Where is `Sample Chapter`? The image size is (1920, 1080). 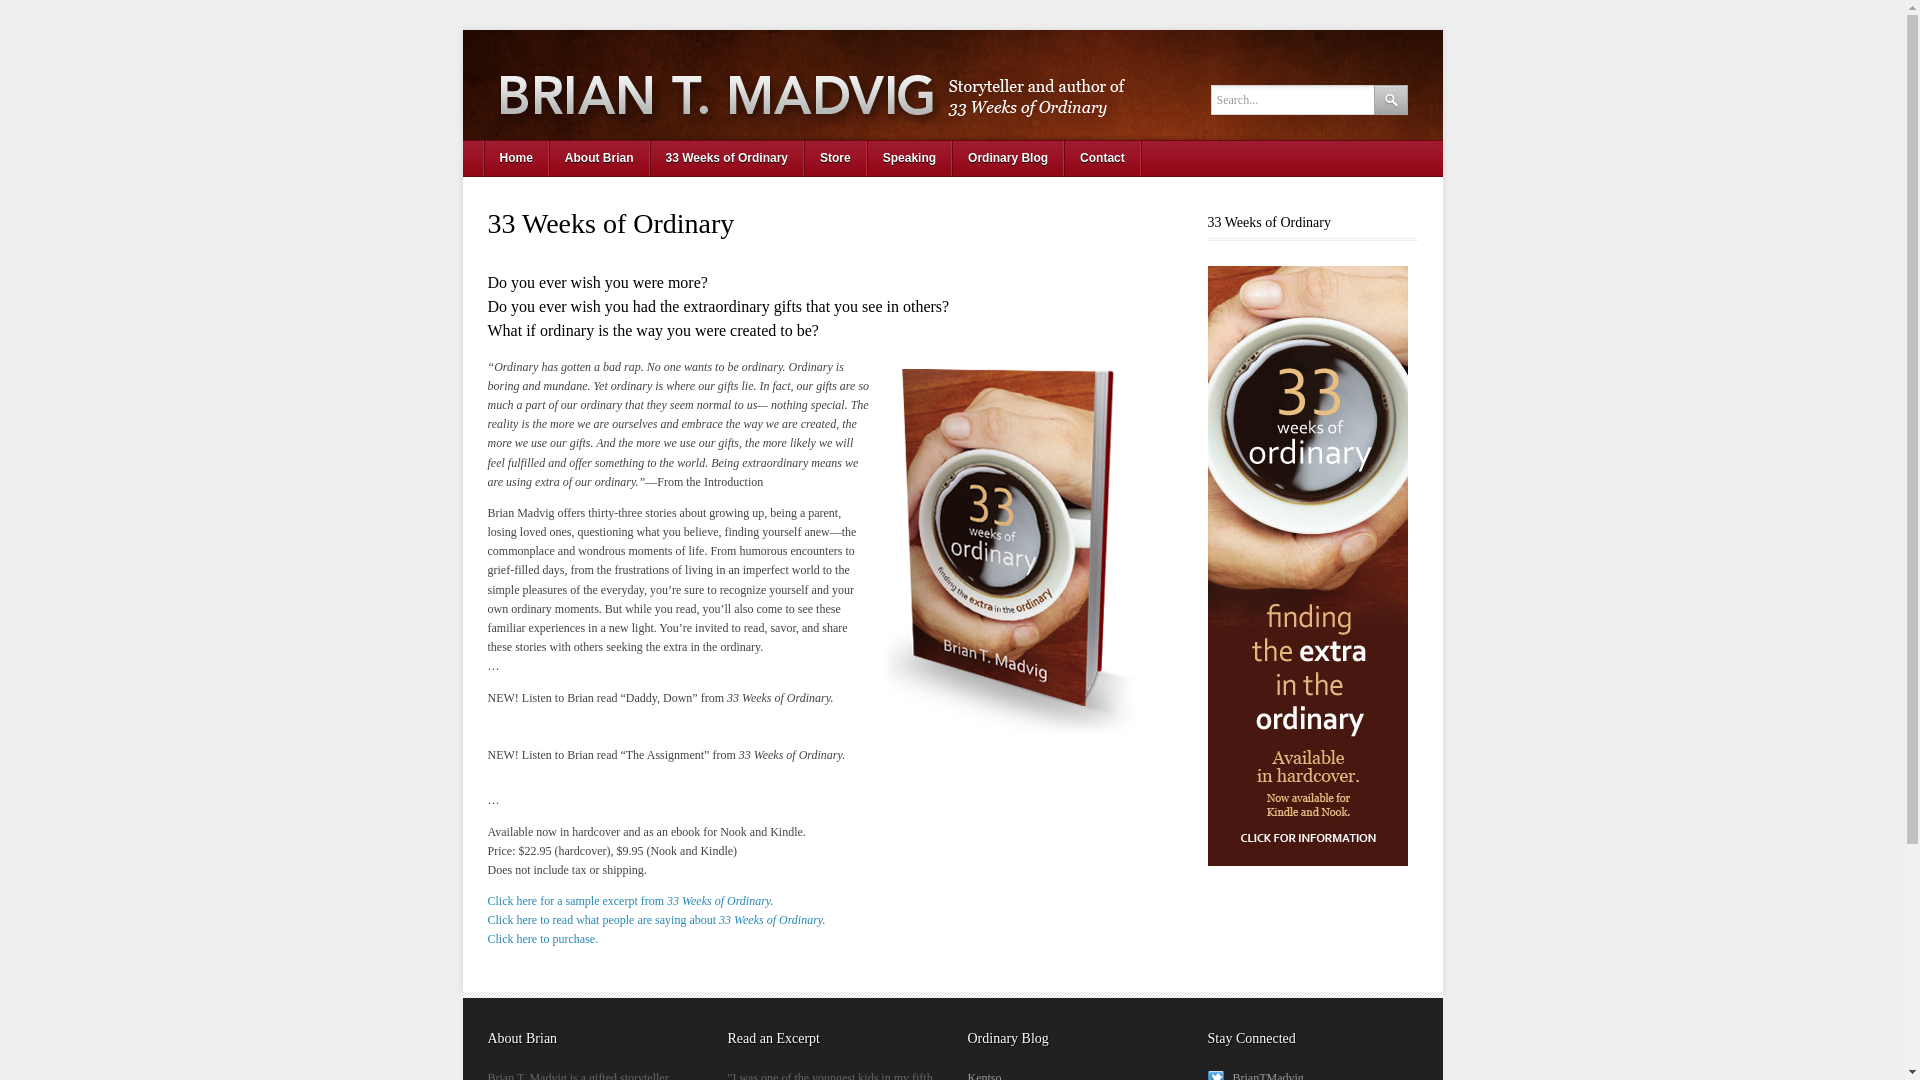
Sample Chapter is located at coordinates (630, 901).